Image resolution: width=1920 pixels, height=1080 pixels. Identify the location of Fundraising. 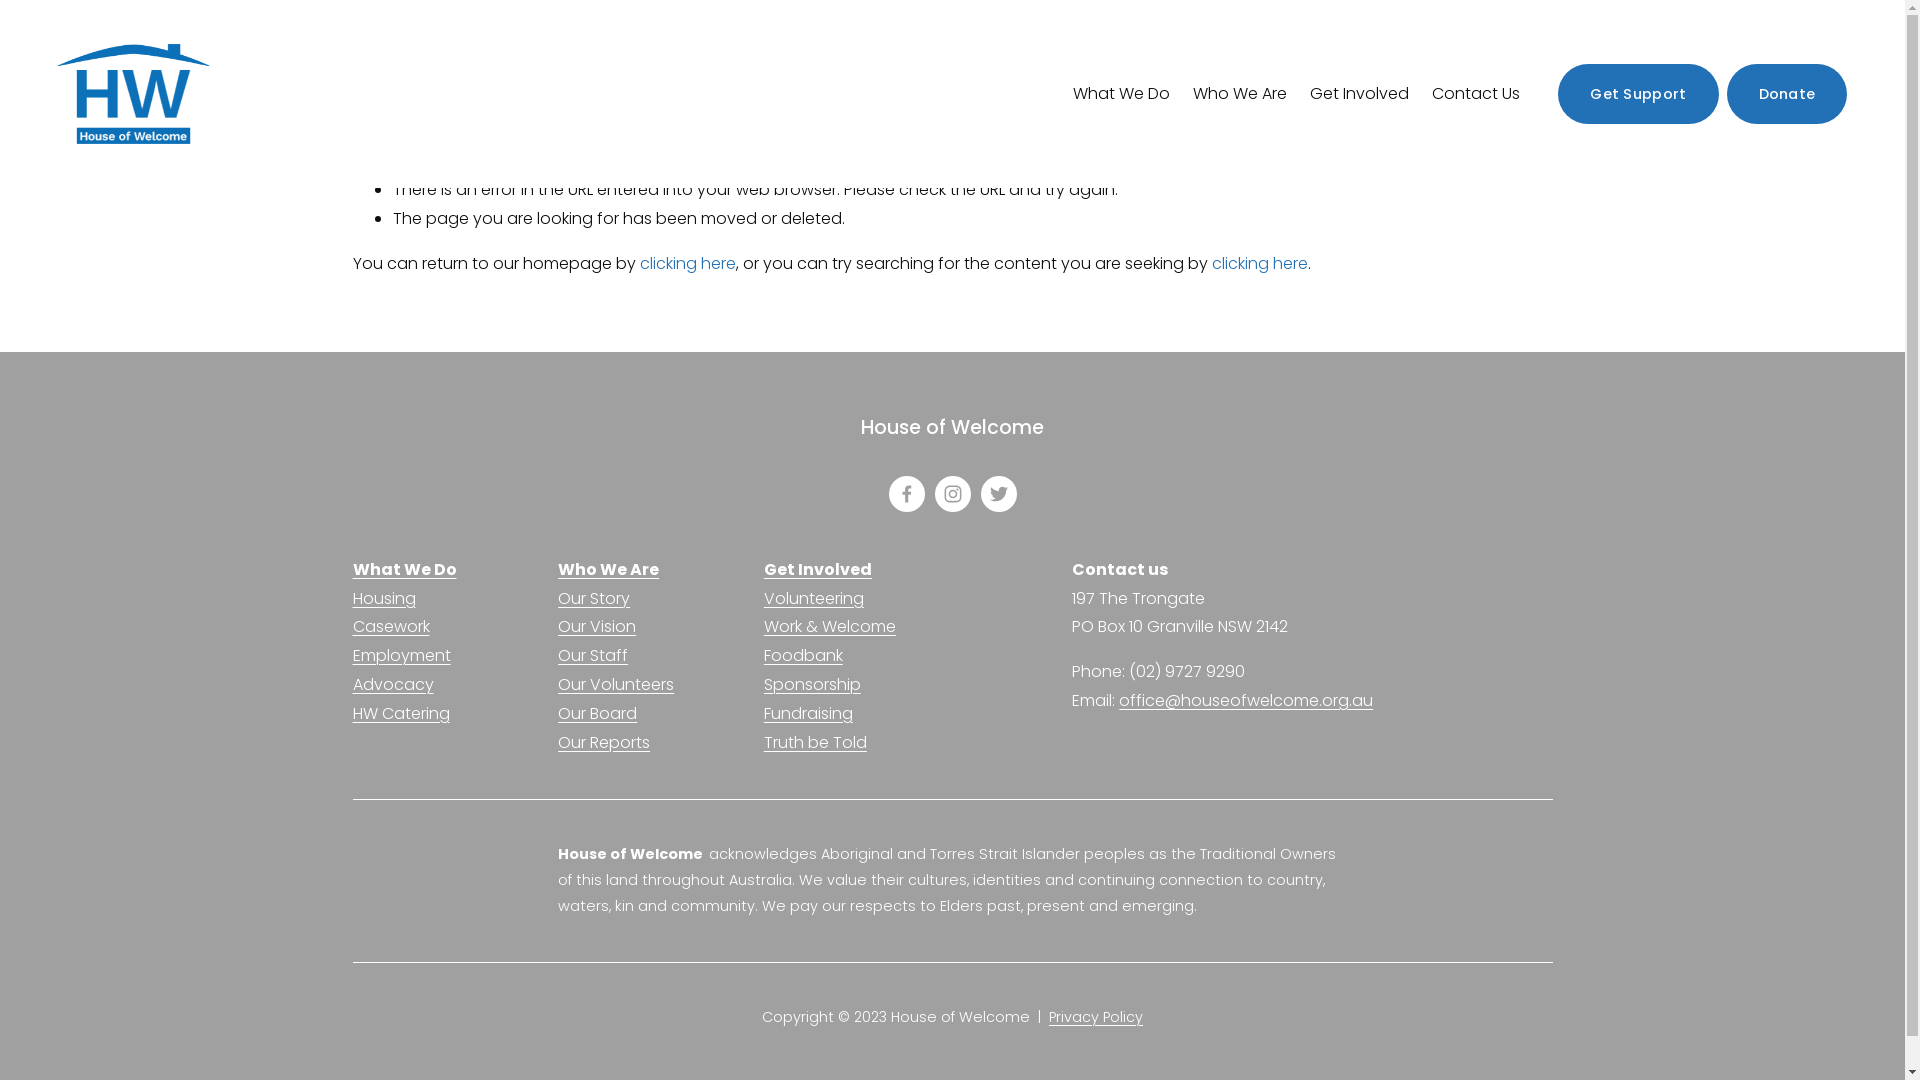
(808, 714).